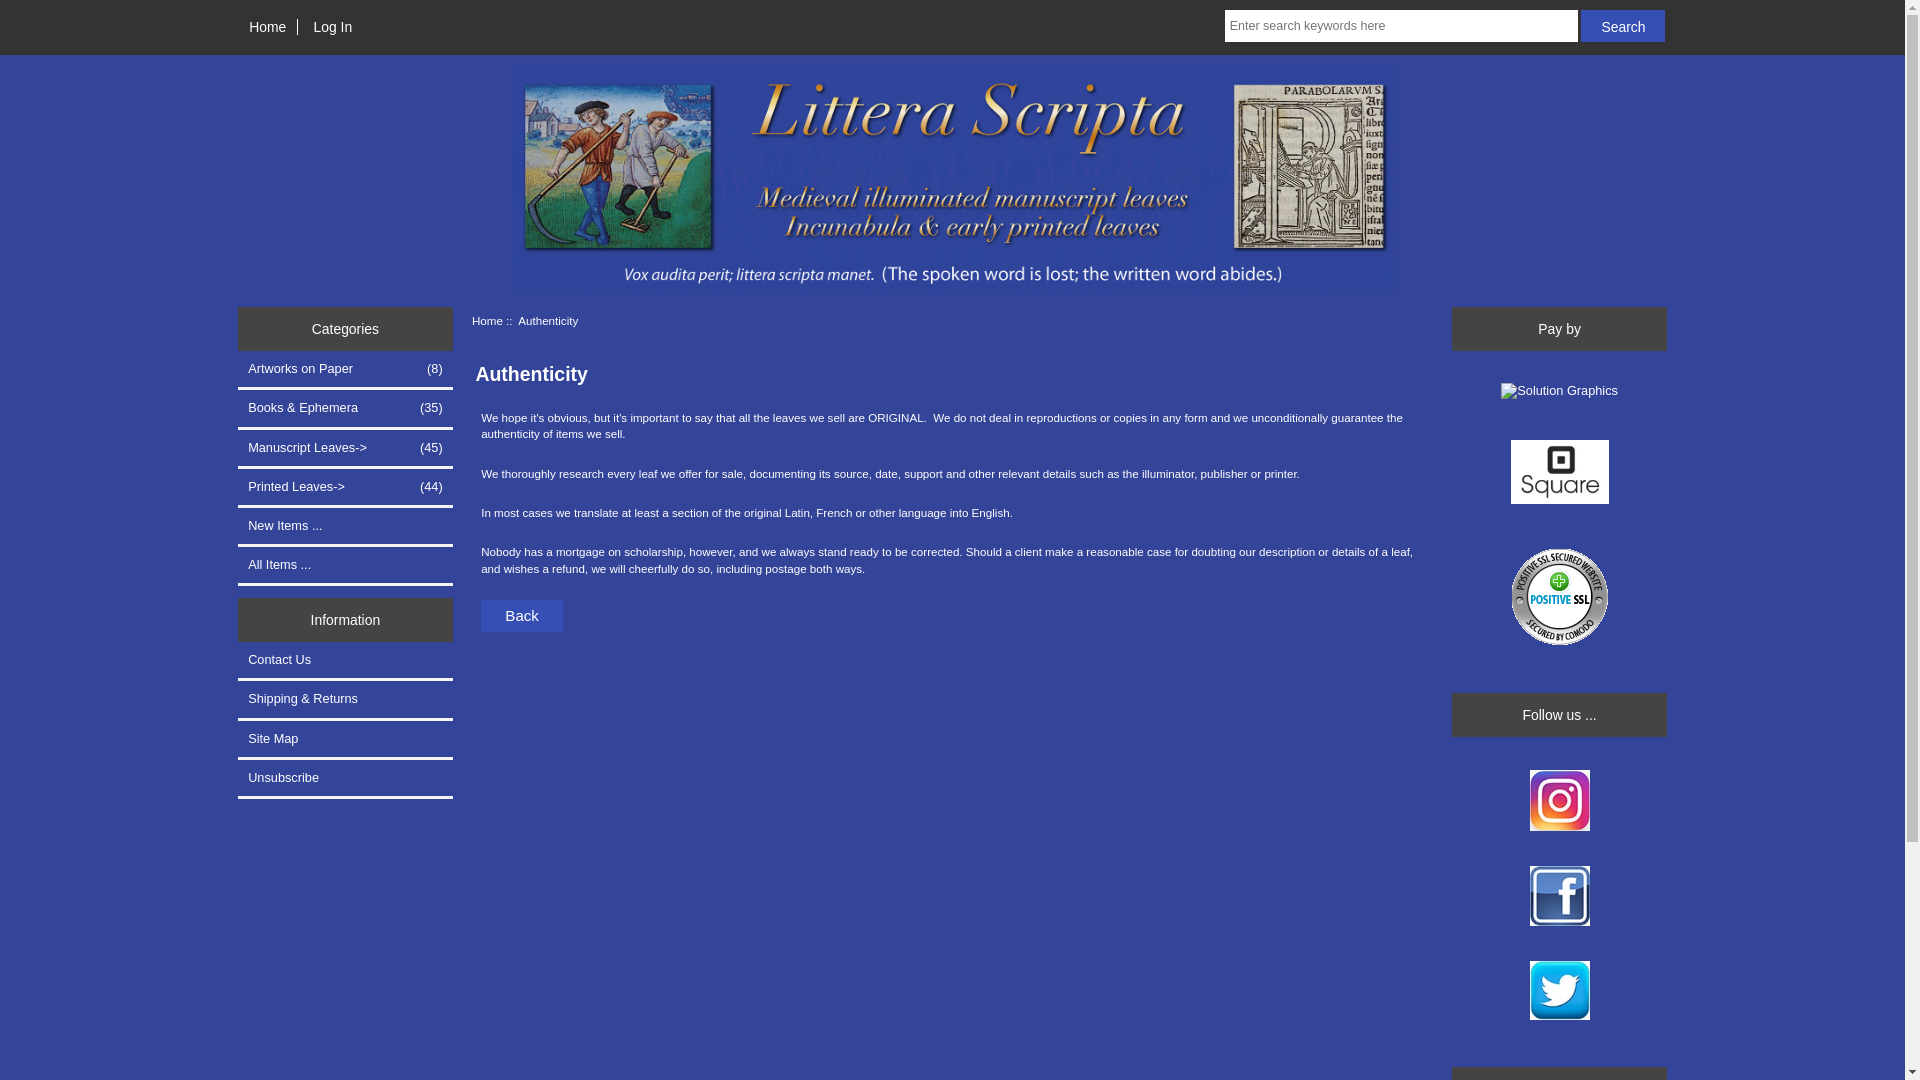  Describe the element at coordinates (346, 699) in the screenshot. I see `Shipping & Returns` at that location.